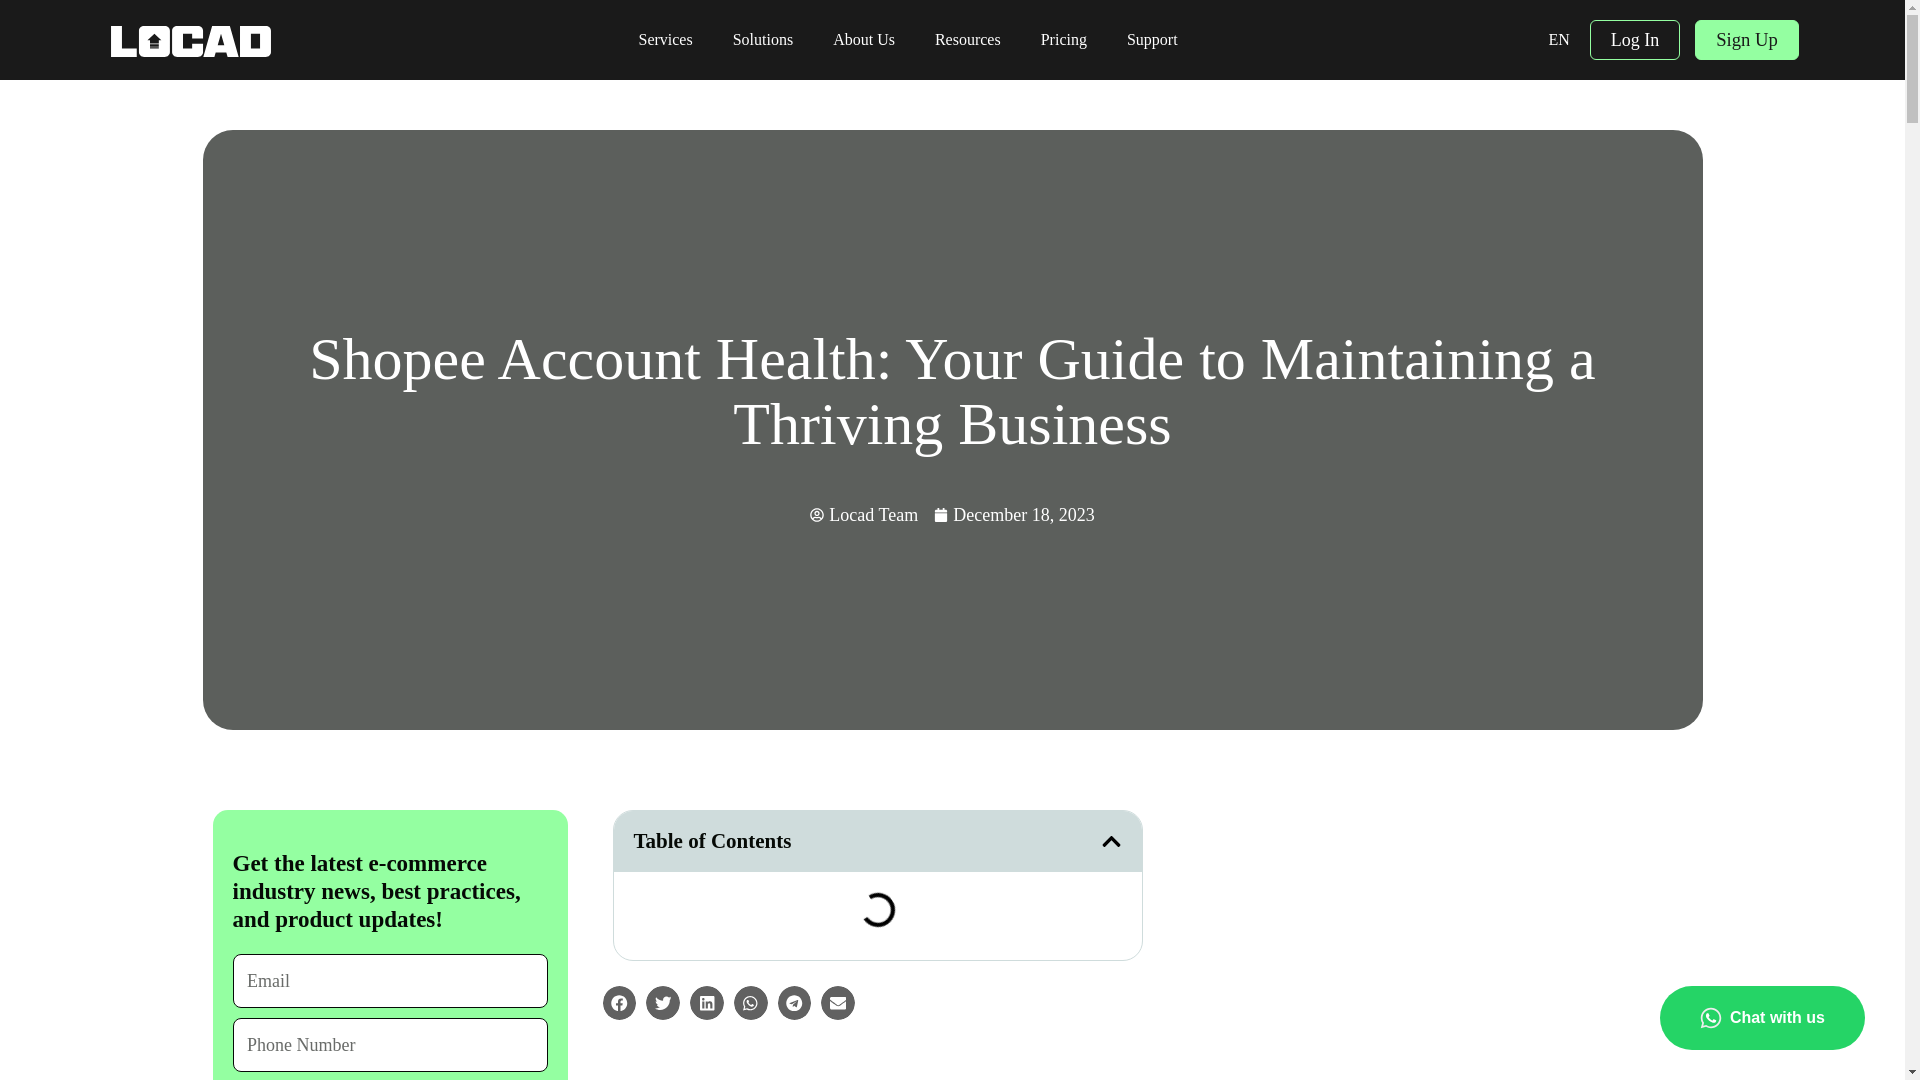  Describe the element at coordinates (1152, 40) in the screenshot. I see `Support` at that location.